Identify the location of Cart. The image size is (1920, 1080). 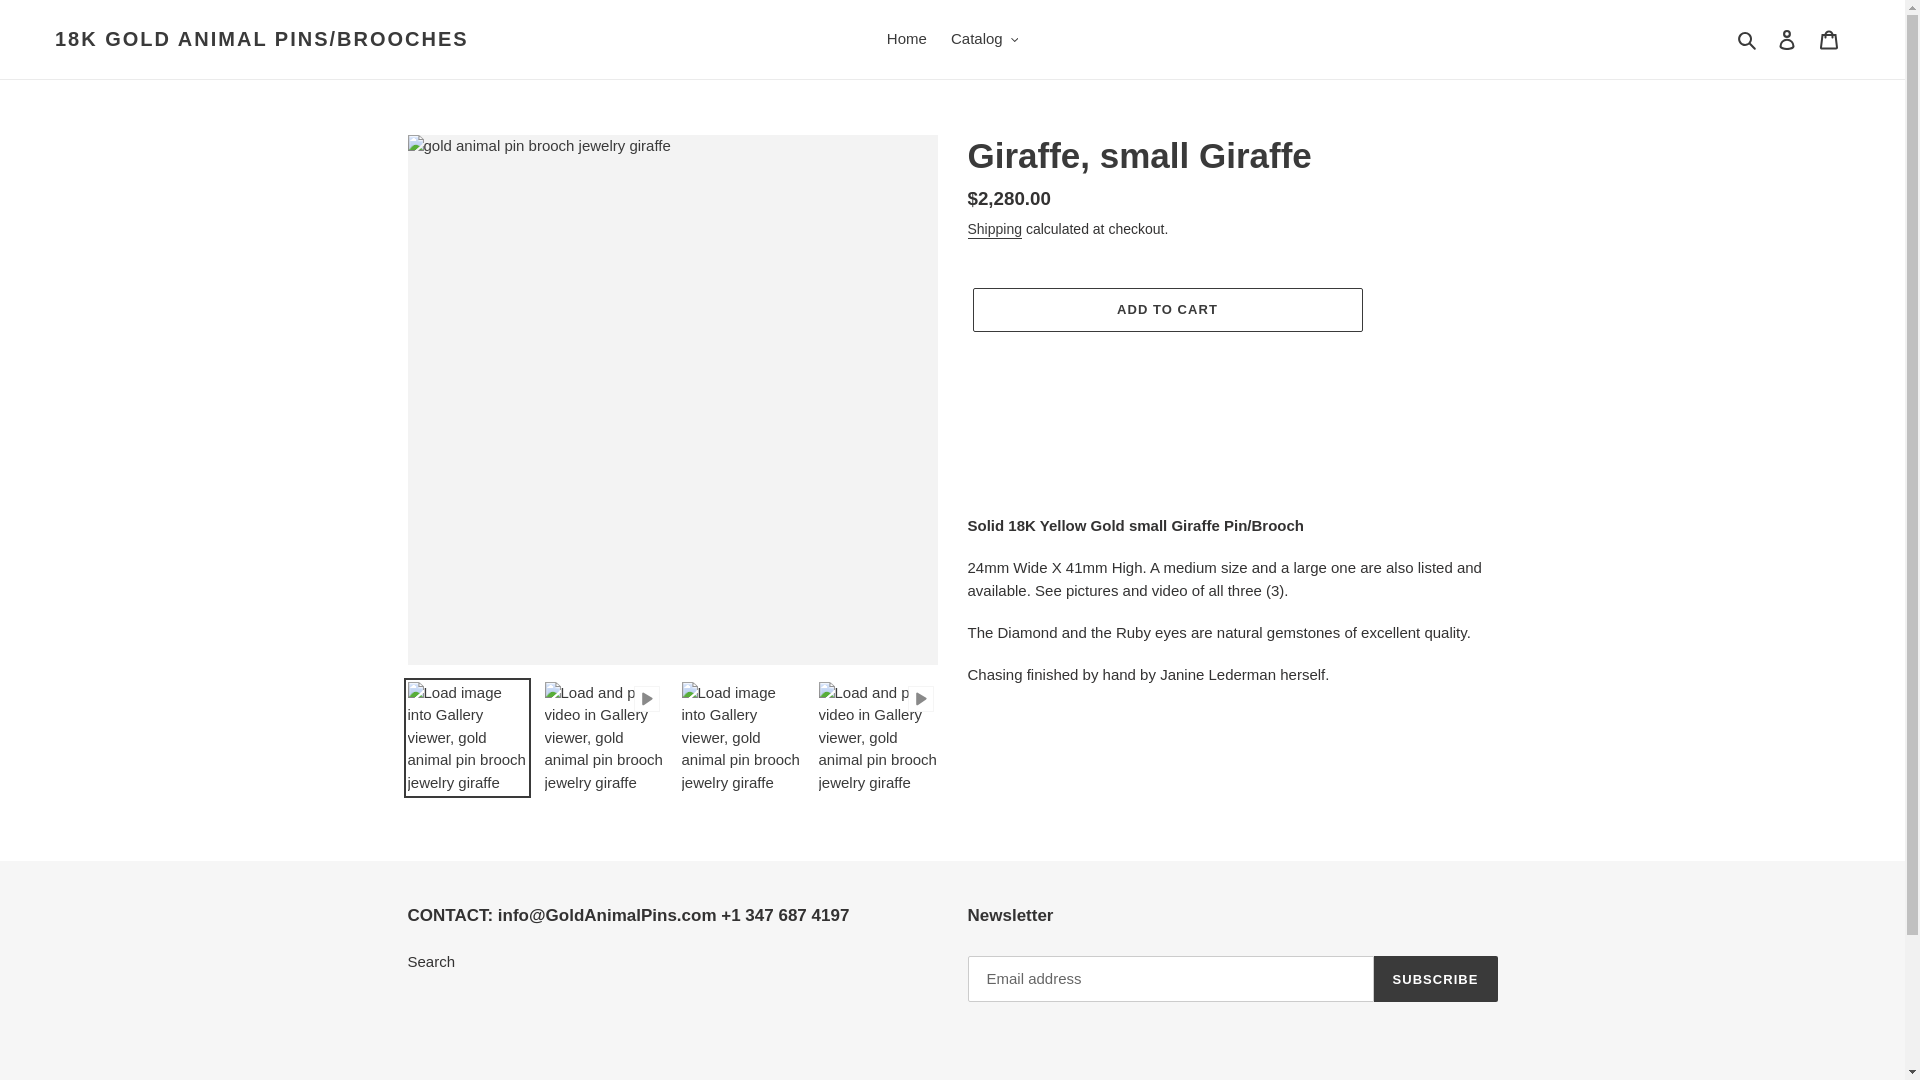
(1829, 39).